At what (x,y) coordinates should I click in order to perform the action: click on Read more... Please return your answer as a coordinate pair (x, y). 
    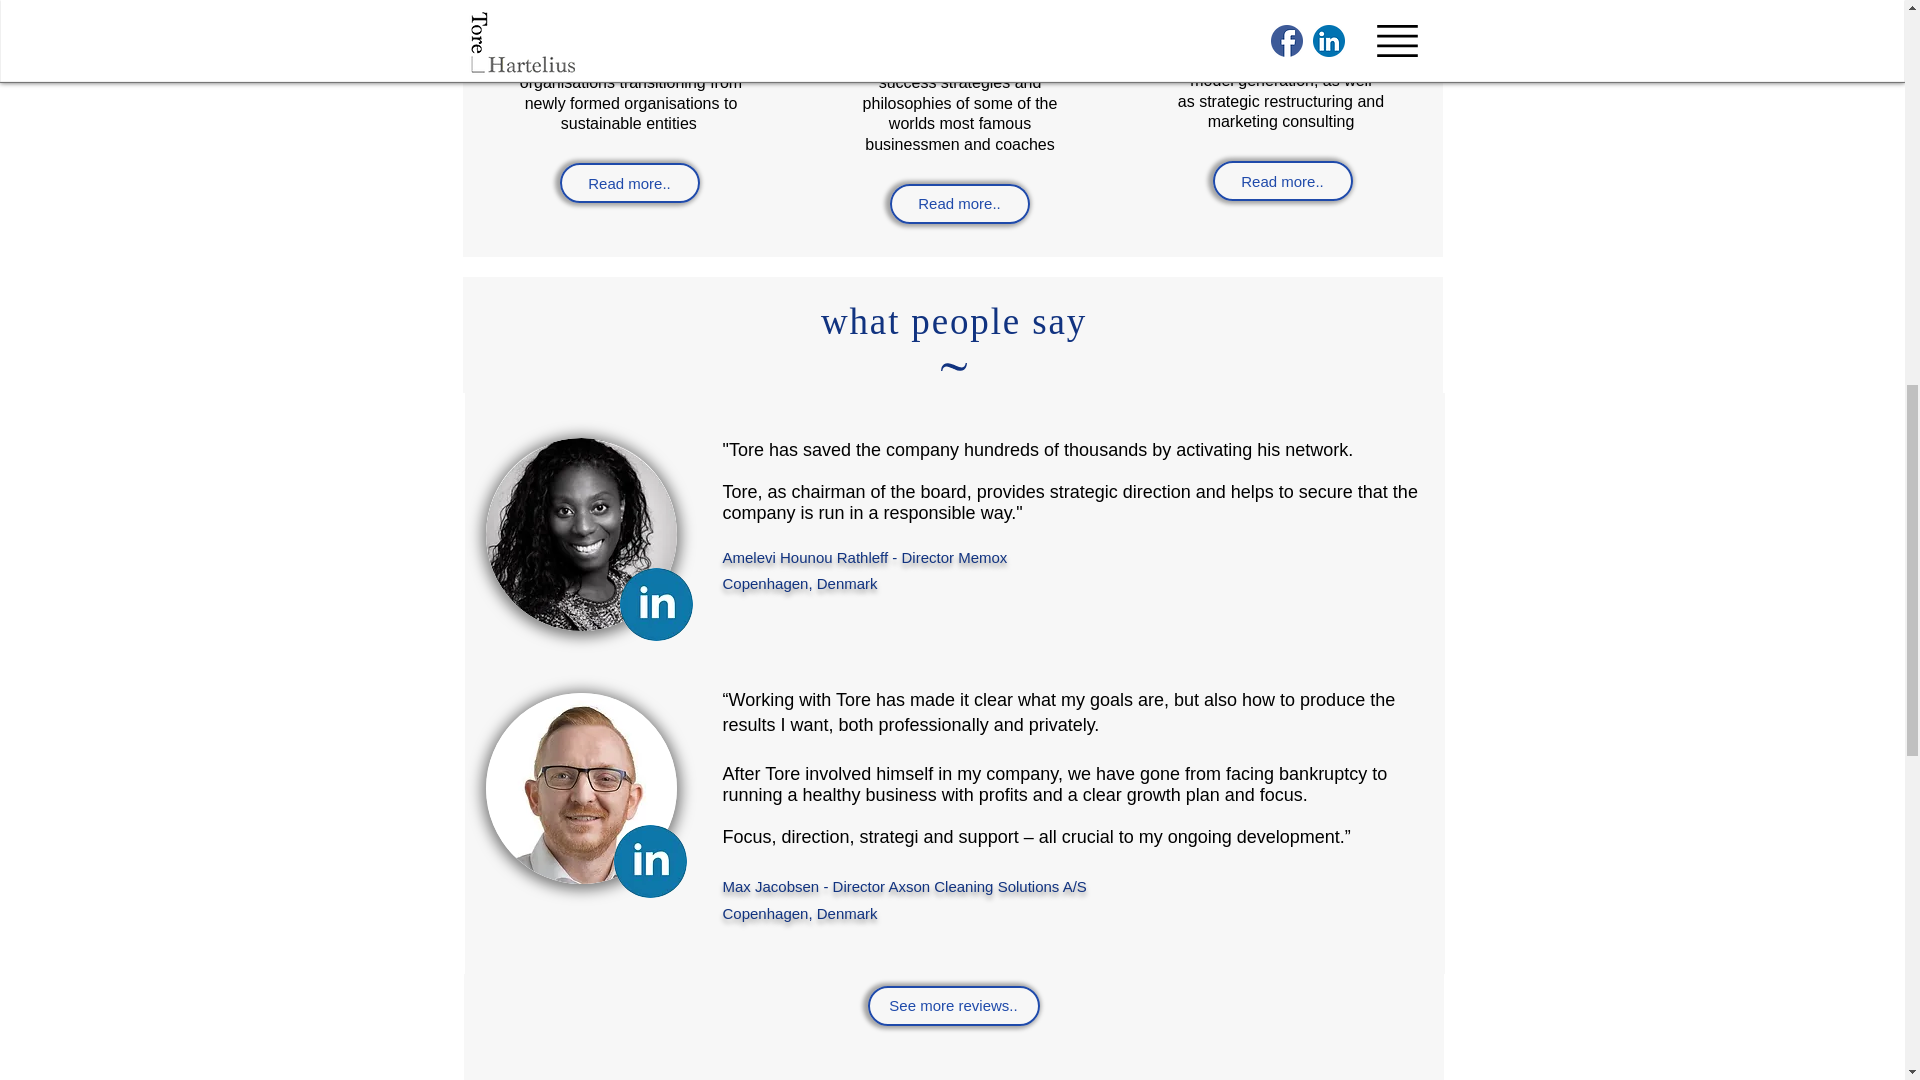
    Looking at the image, I should click on (960, 203).